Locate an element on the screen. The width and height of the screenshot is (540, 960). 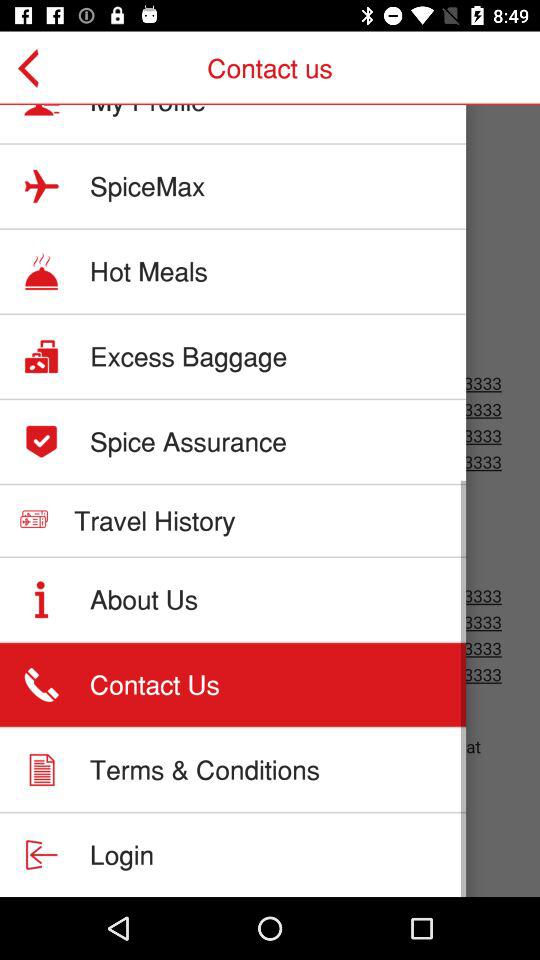
turn off item below contact us is located at coordinates (204, 770).